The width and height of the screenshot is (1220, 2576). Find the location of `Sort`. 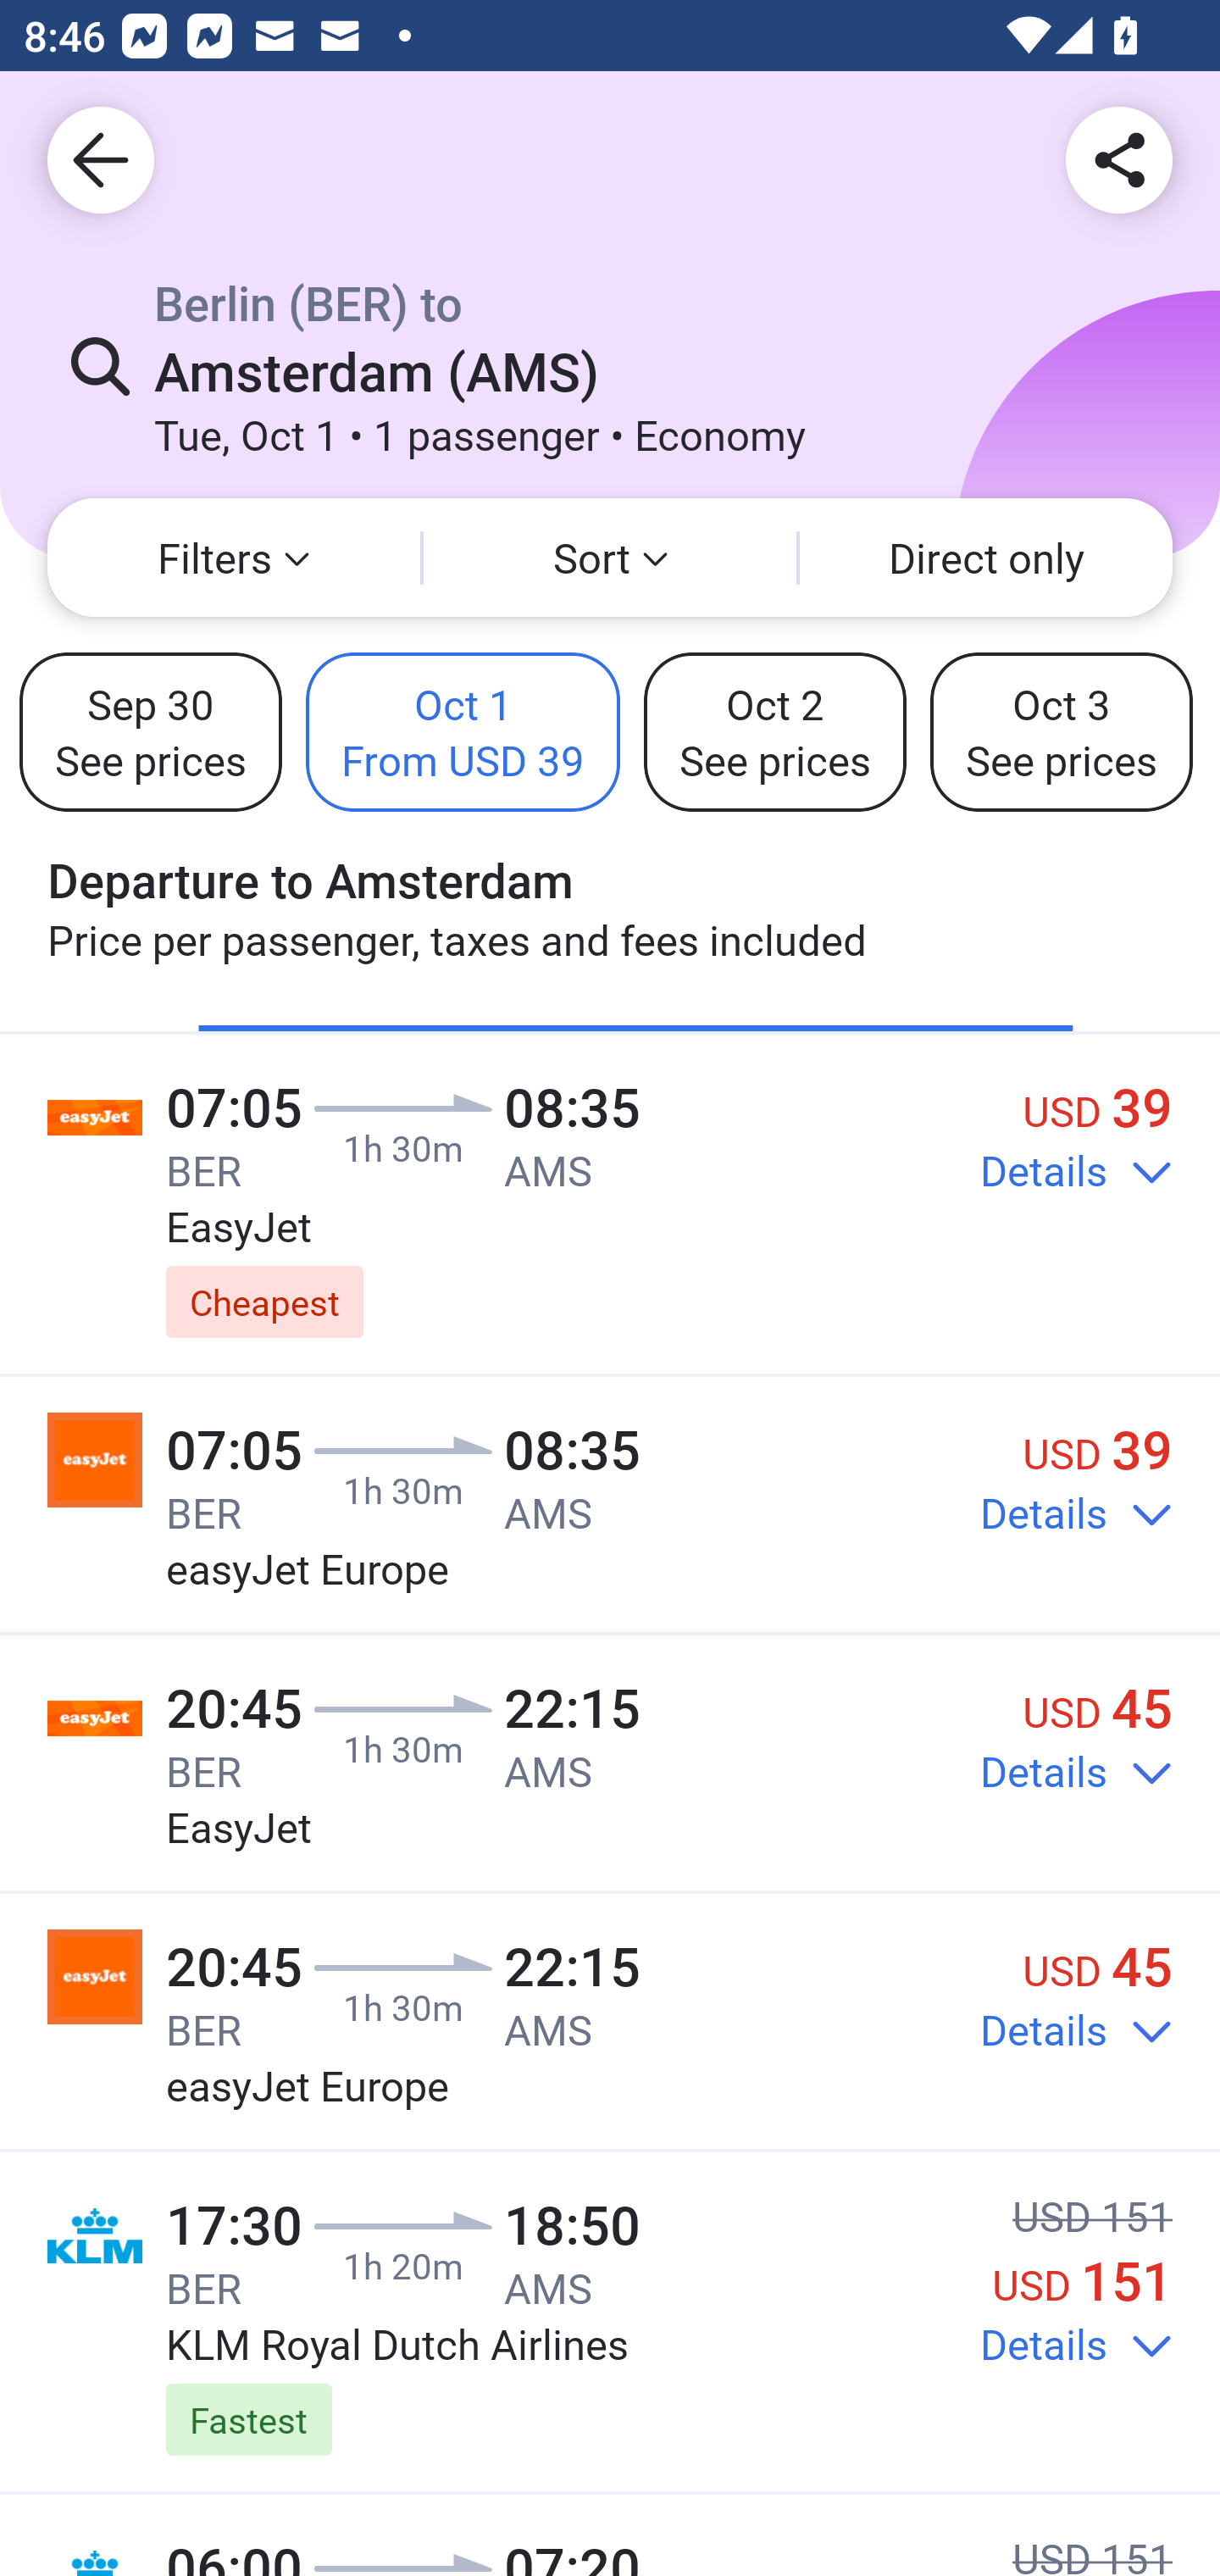

Sort is located at coordinates (610, 558).